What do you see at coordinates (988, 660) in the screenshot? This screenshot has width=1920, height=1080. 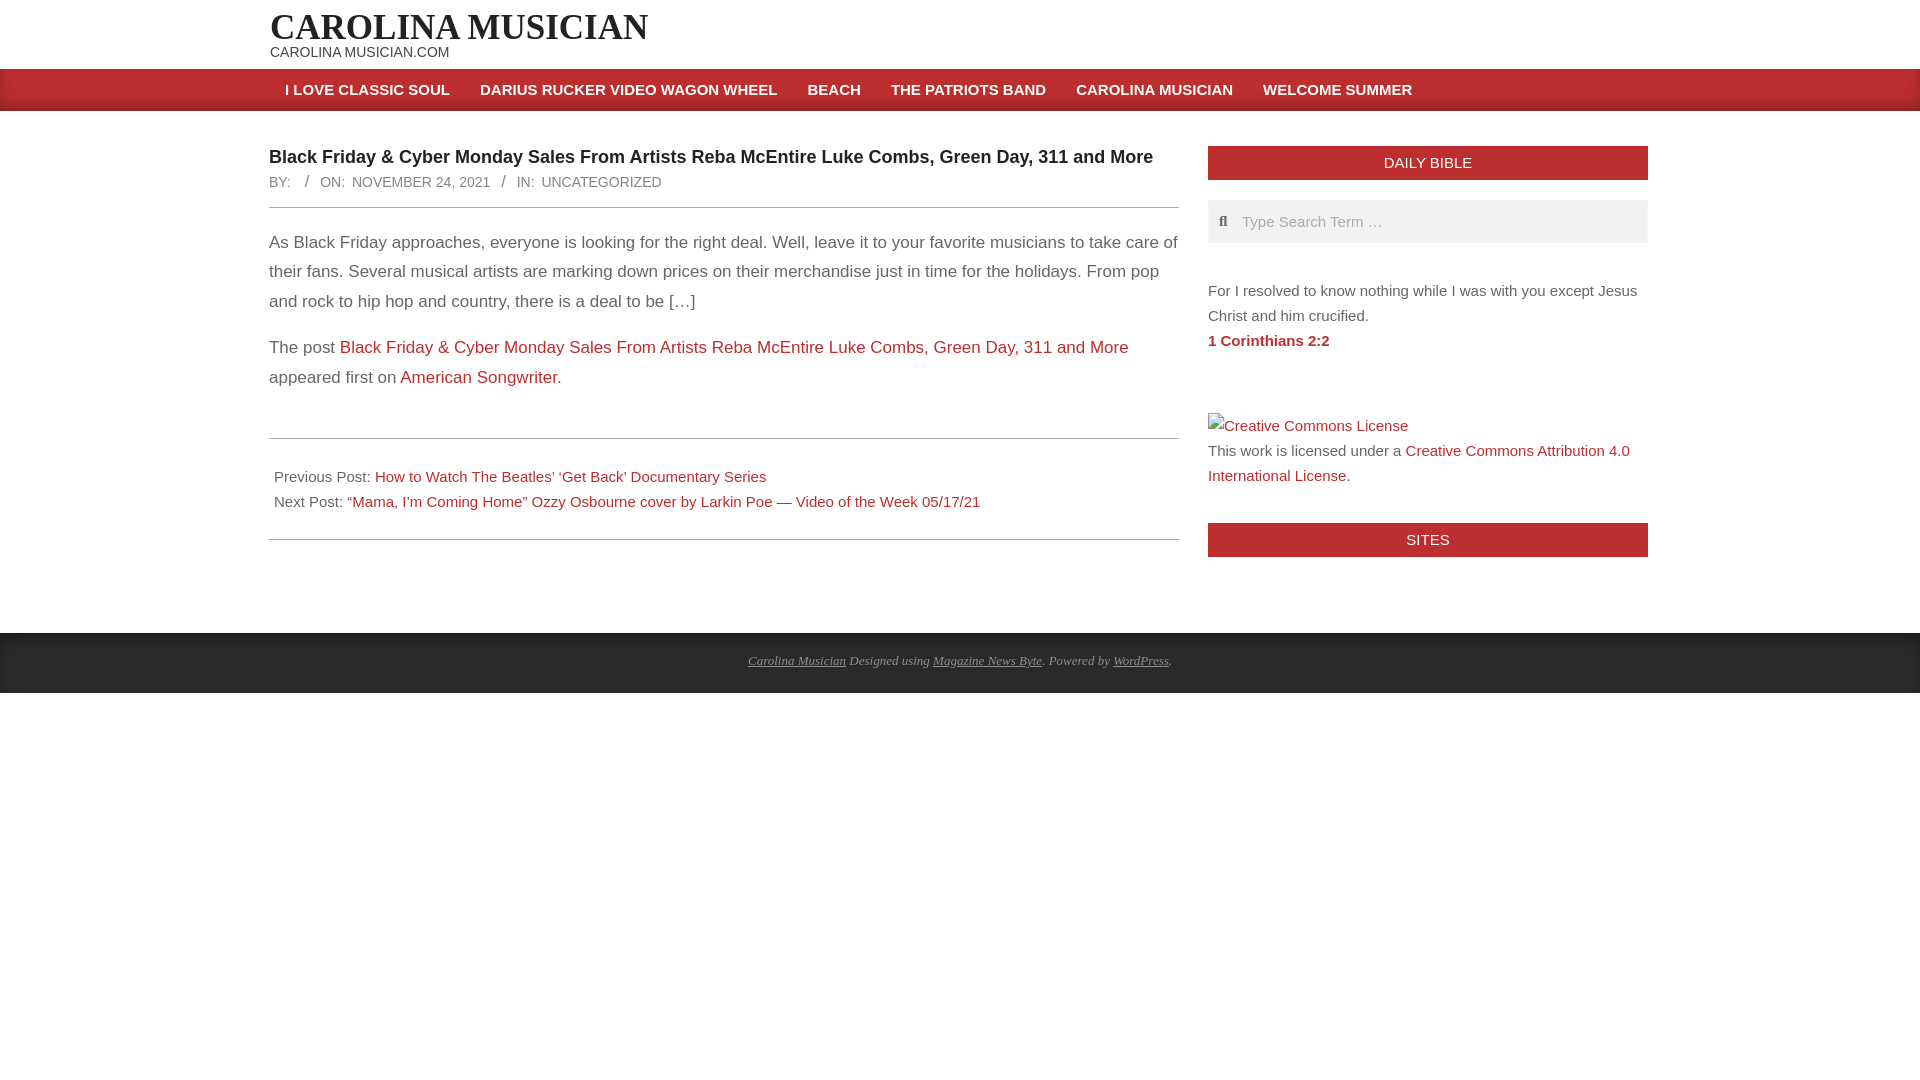 I see `Magazine News Byte WordPress Theme` at bounding box center [988, 660].